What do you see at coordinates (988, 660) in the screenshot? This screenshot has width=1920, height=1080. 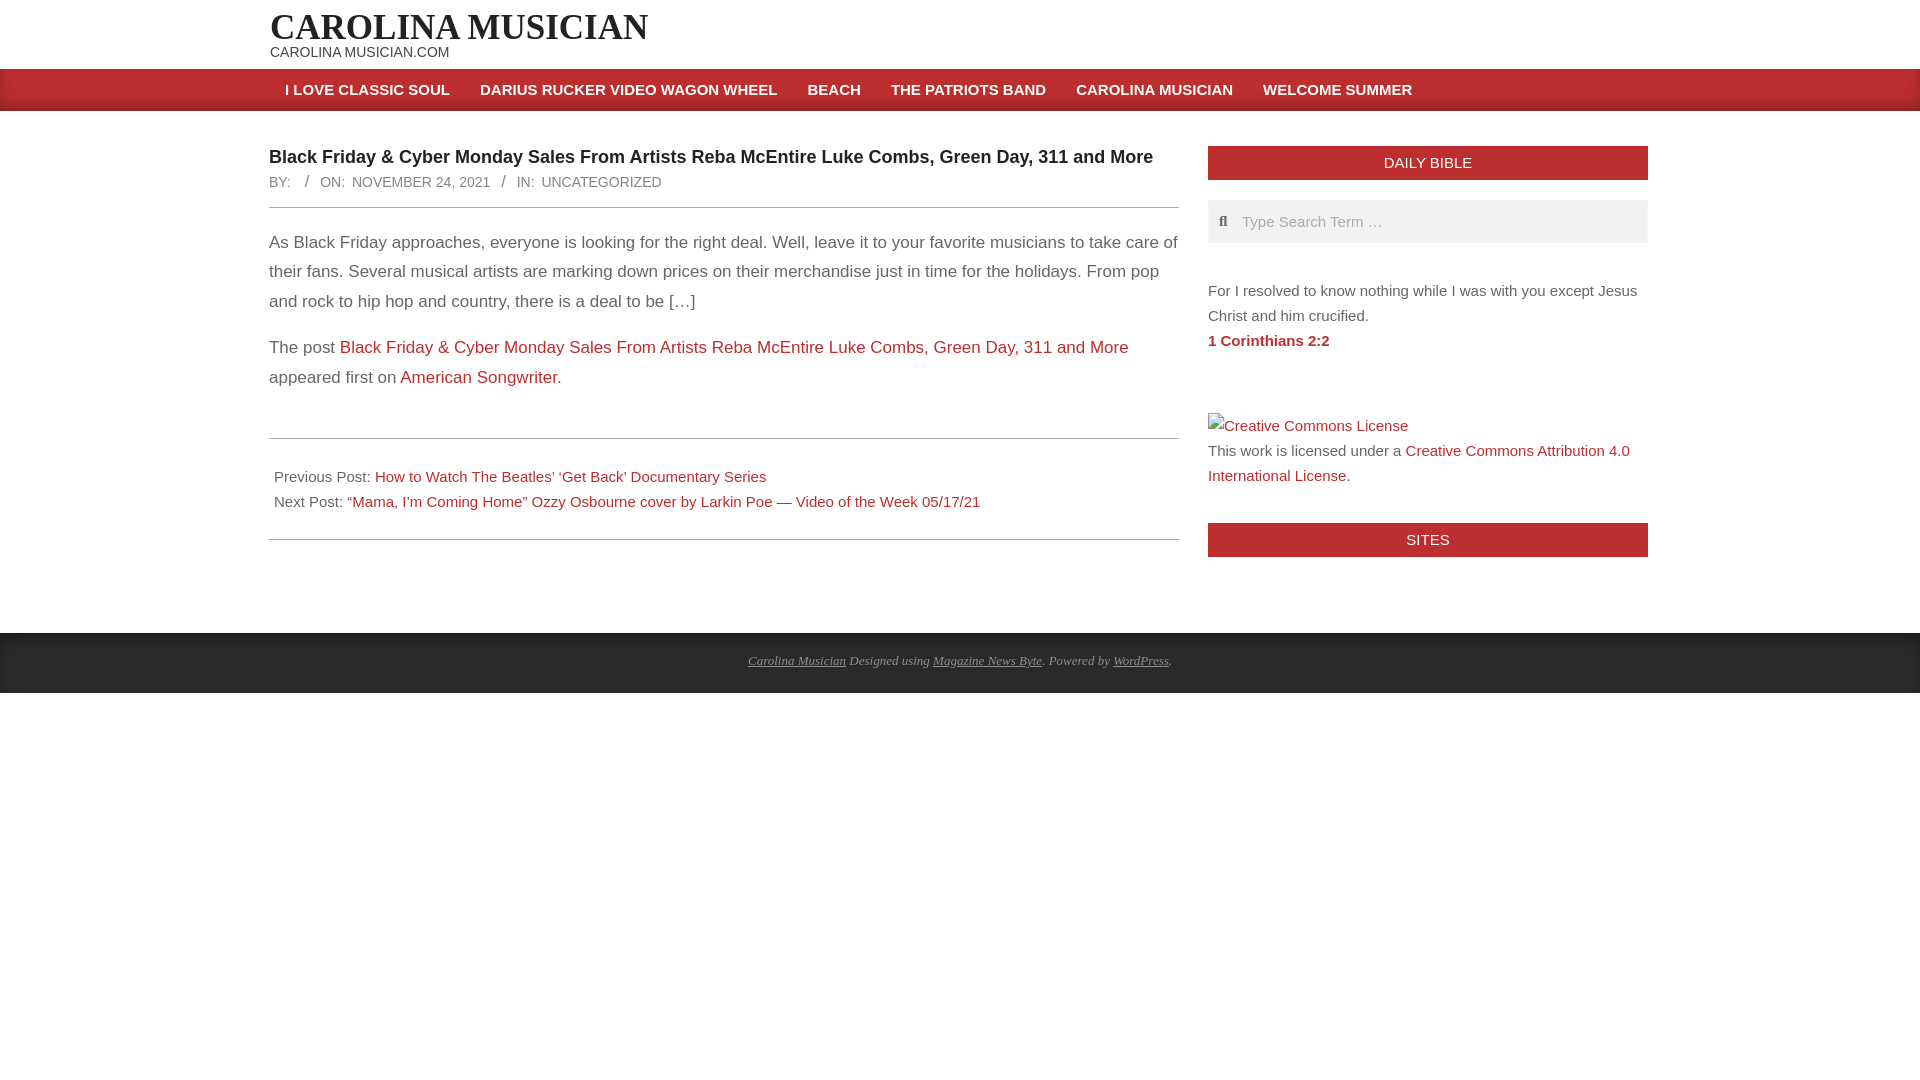 I see `Magazine News Byte WordPress Theme` at bounding box center [988, 660].